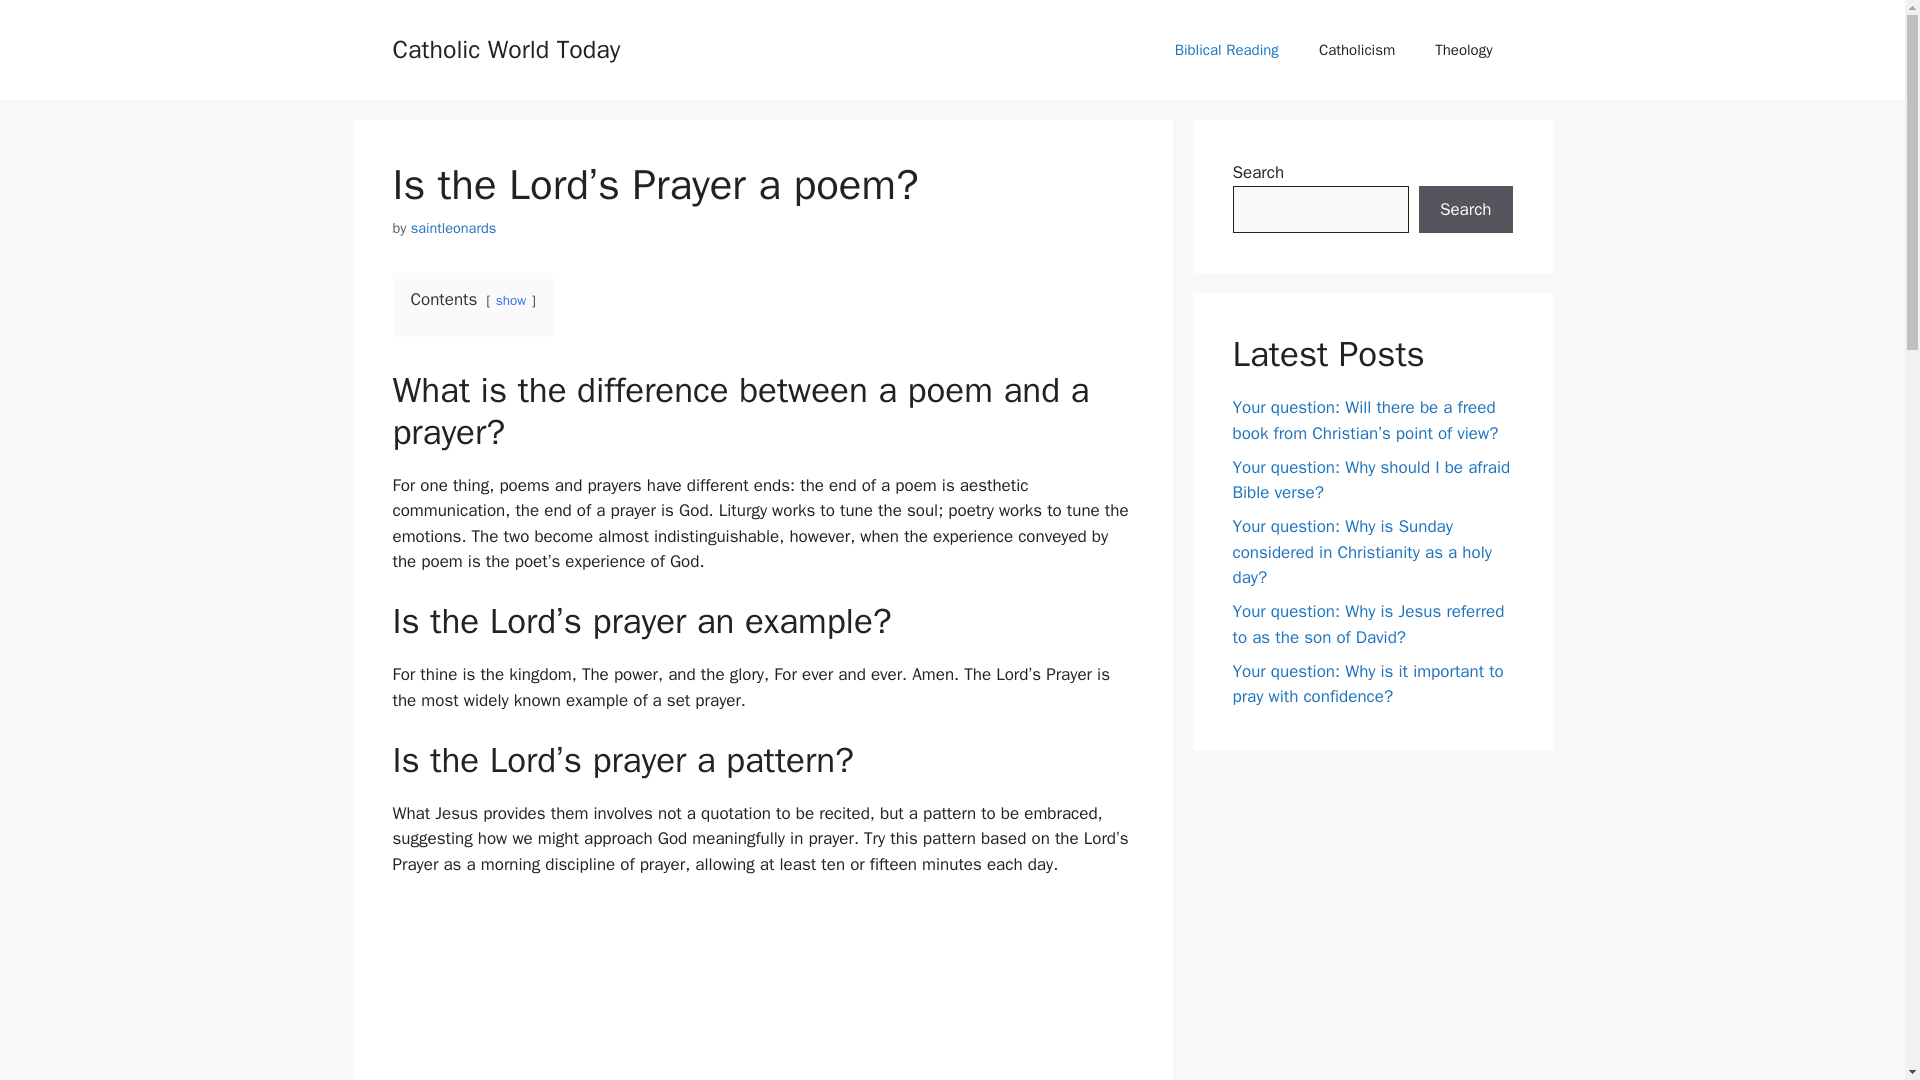 The width and height of the screenshot is (1920, 1080). Describe the element at coordinates (454, 228) in the screenshot. I see `saintleonards` at that location.